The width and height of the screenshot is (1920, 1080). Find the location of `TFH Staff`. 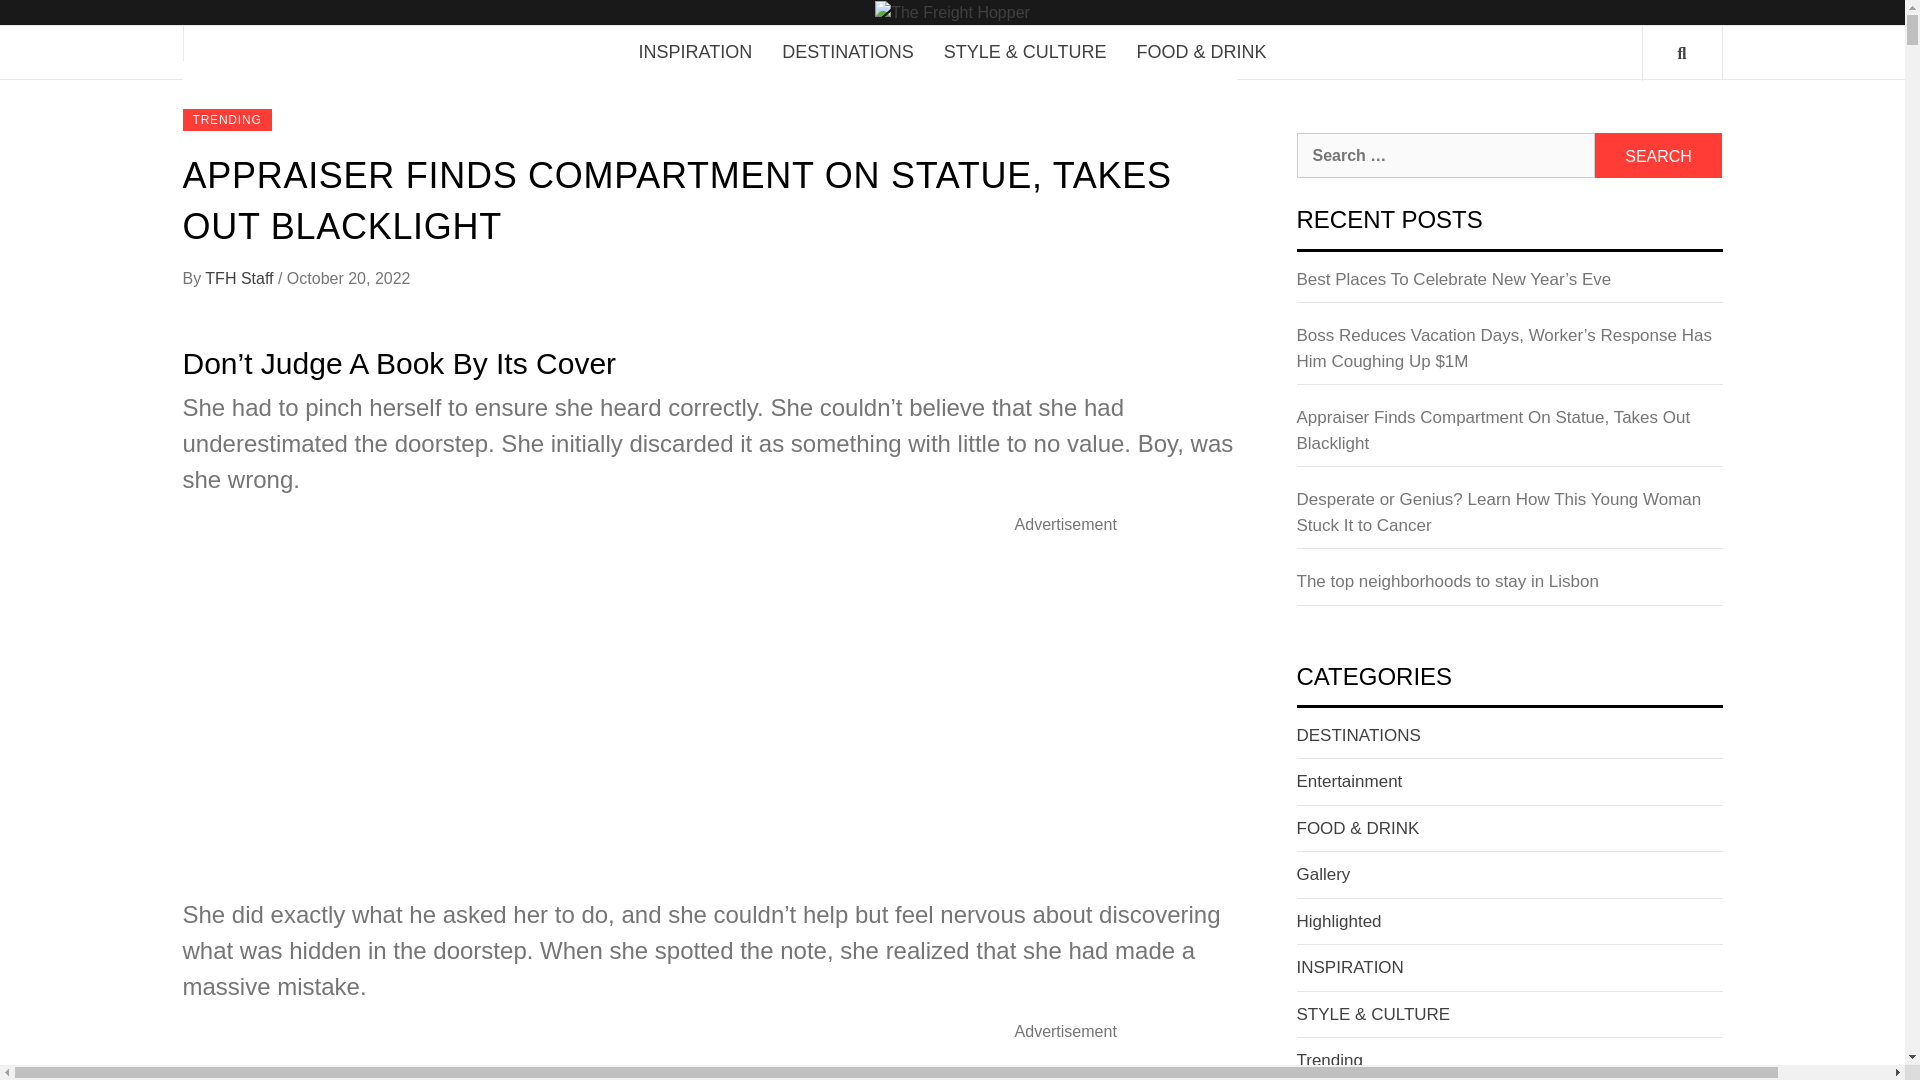

TFH Staff is located at coordinates (242, 278).